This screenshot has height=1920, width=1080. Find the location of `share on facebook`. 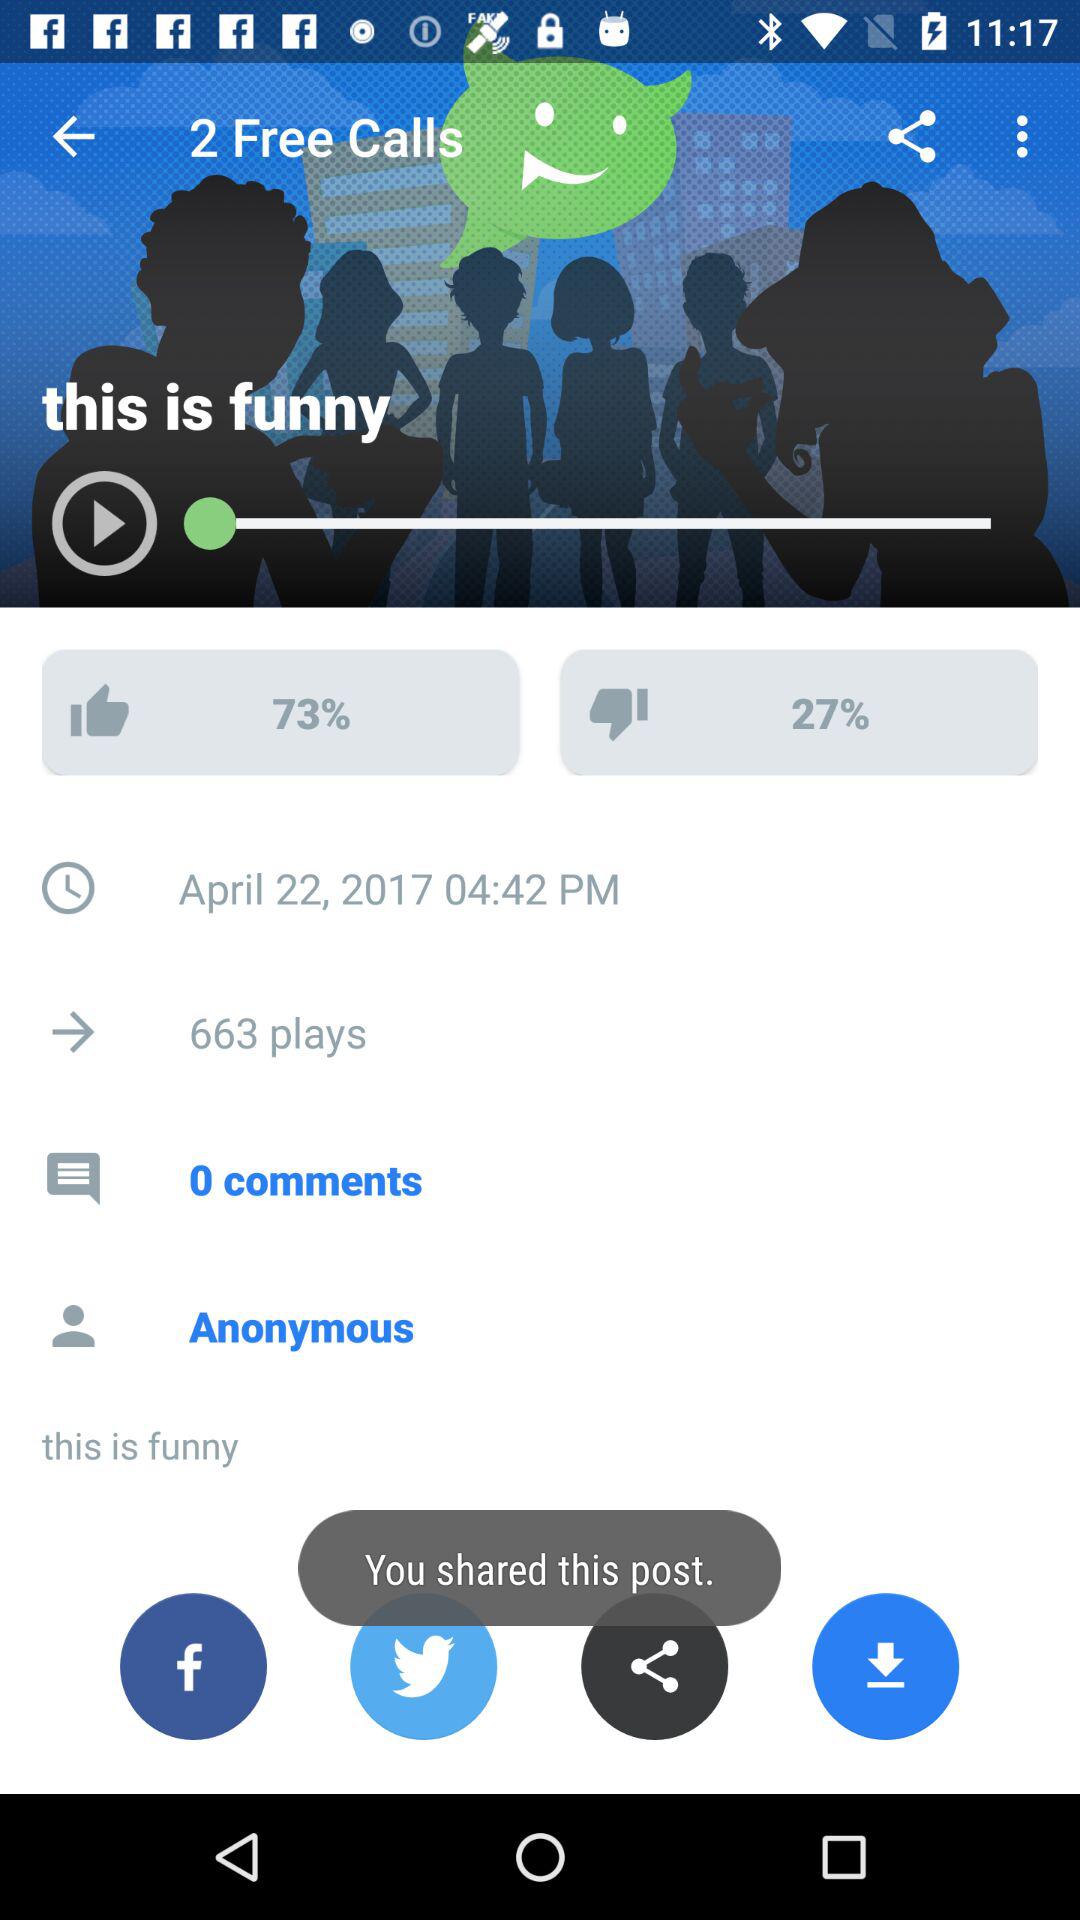

share on facebook is located at coordinates (194, 1666).